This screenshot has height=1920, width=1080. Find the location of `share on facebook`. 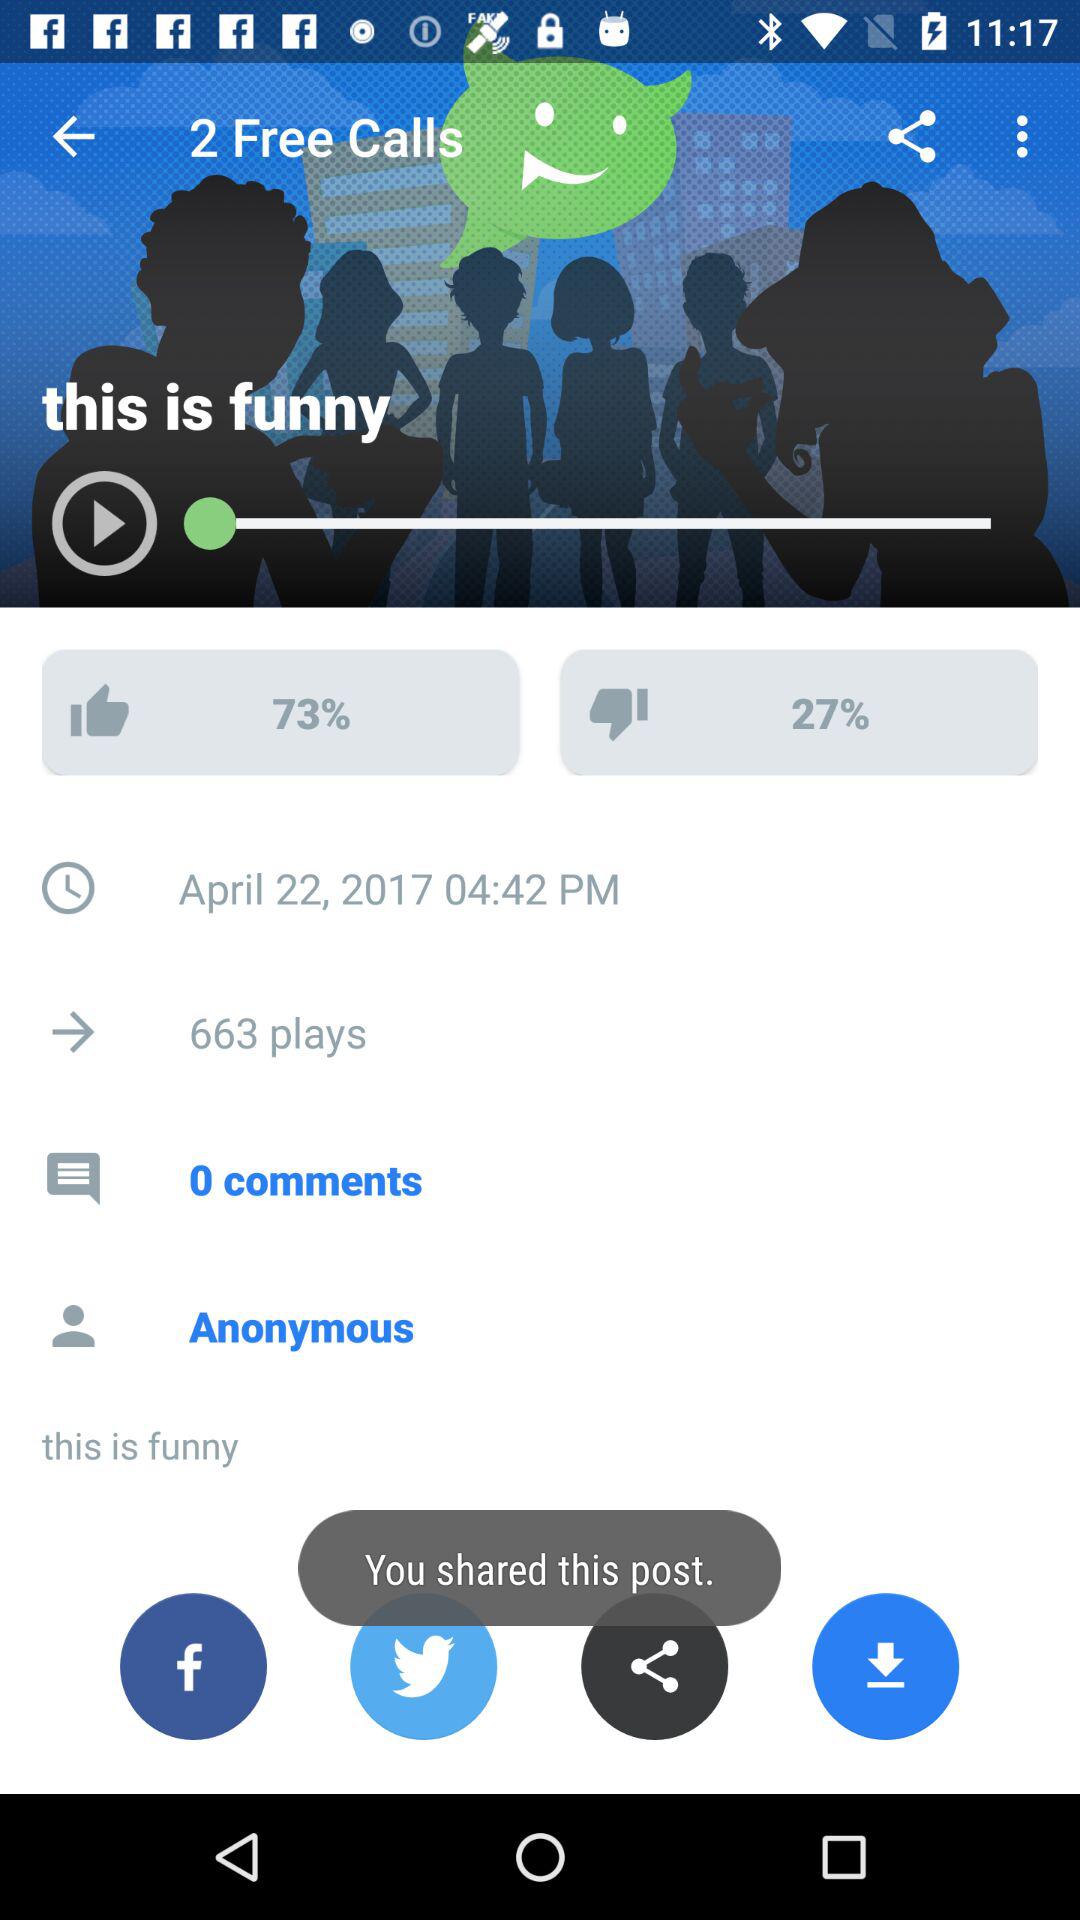

share on facebook is located at coordinates (194, 1666).